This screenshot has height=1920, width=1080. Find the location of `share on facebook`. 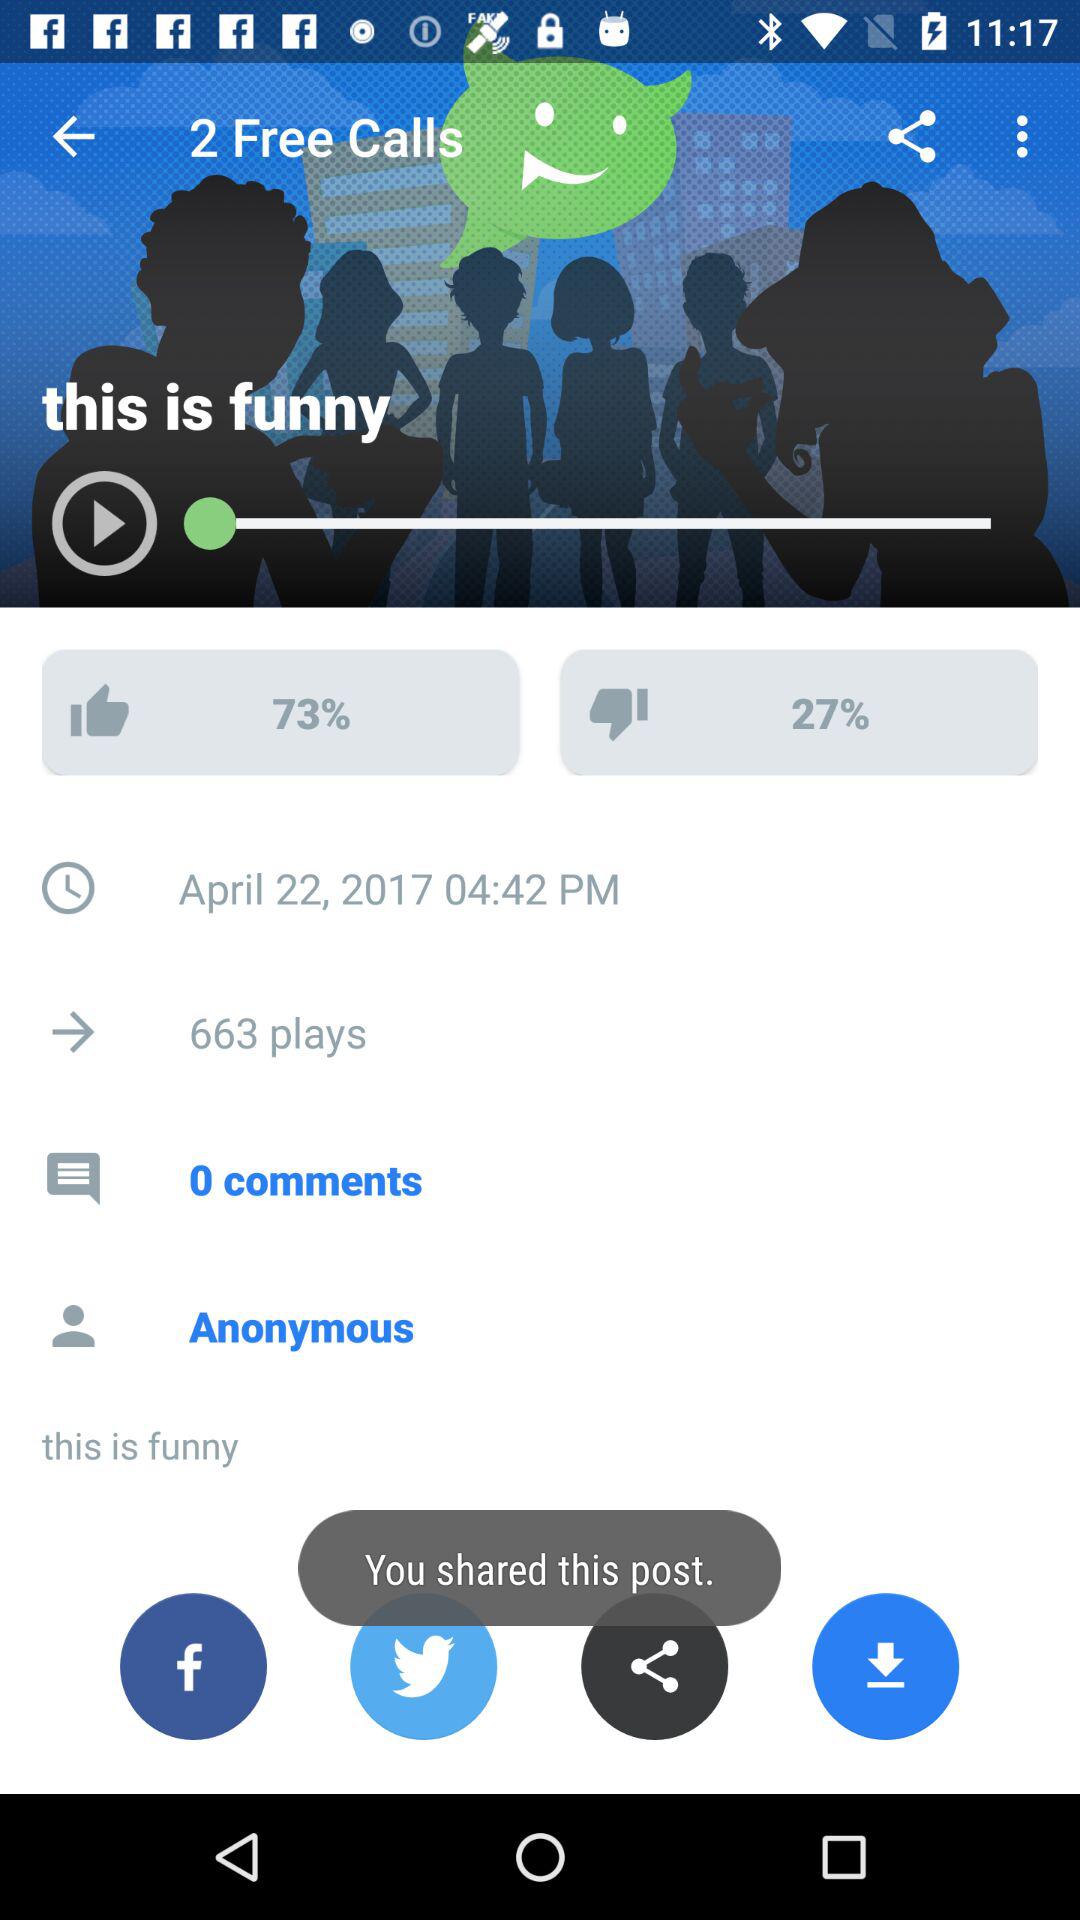

share on facebook is located at coordinates (194, 1666).